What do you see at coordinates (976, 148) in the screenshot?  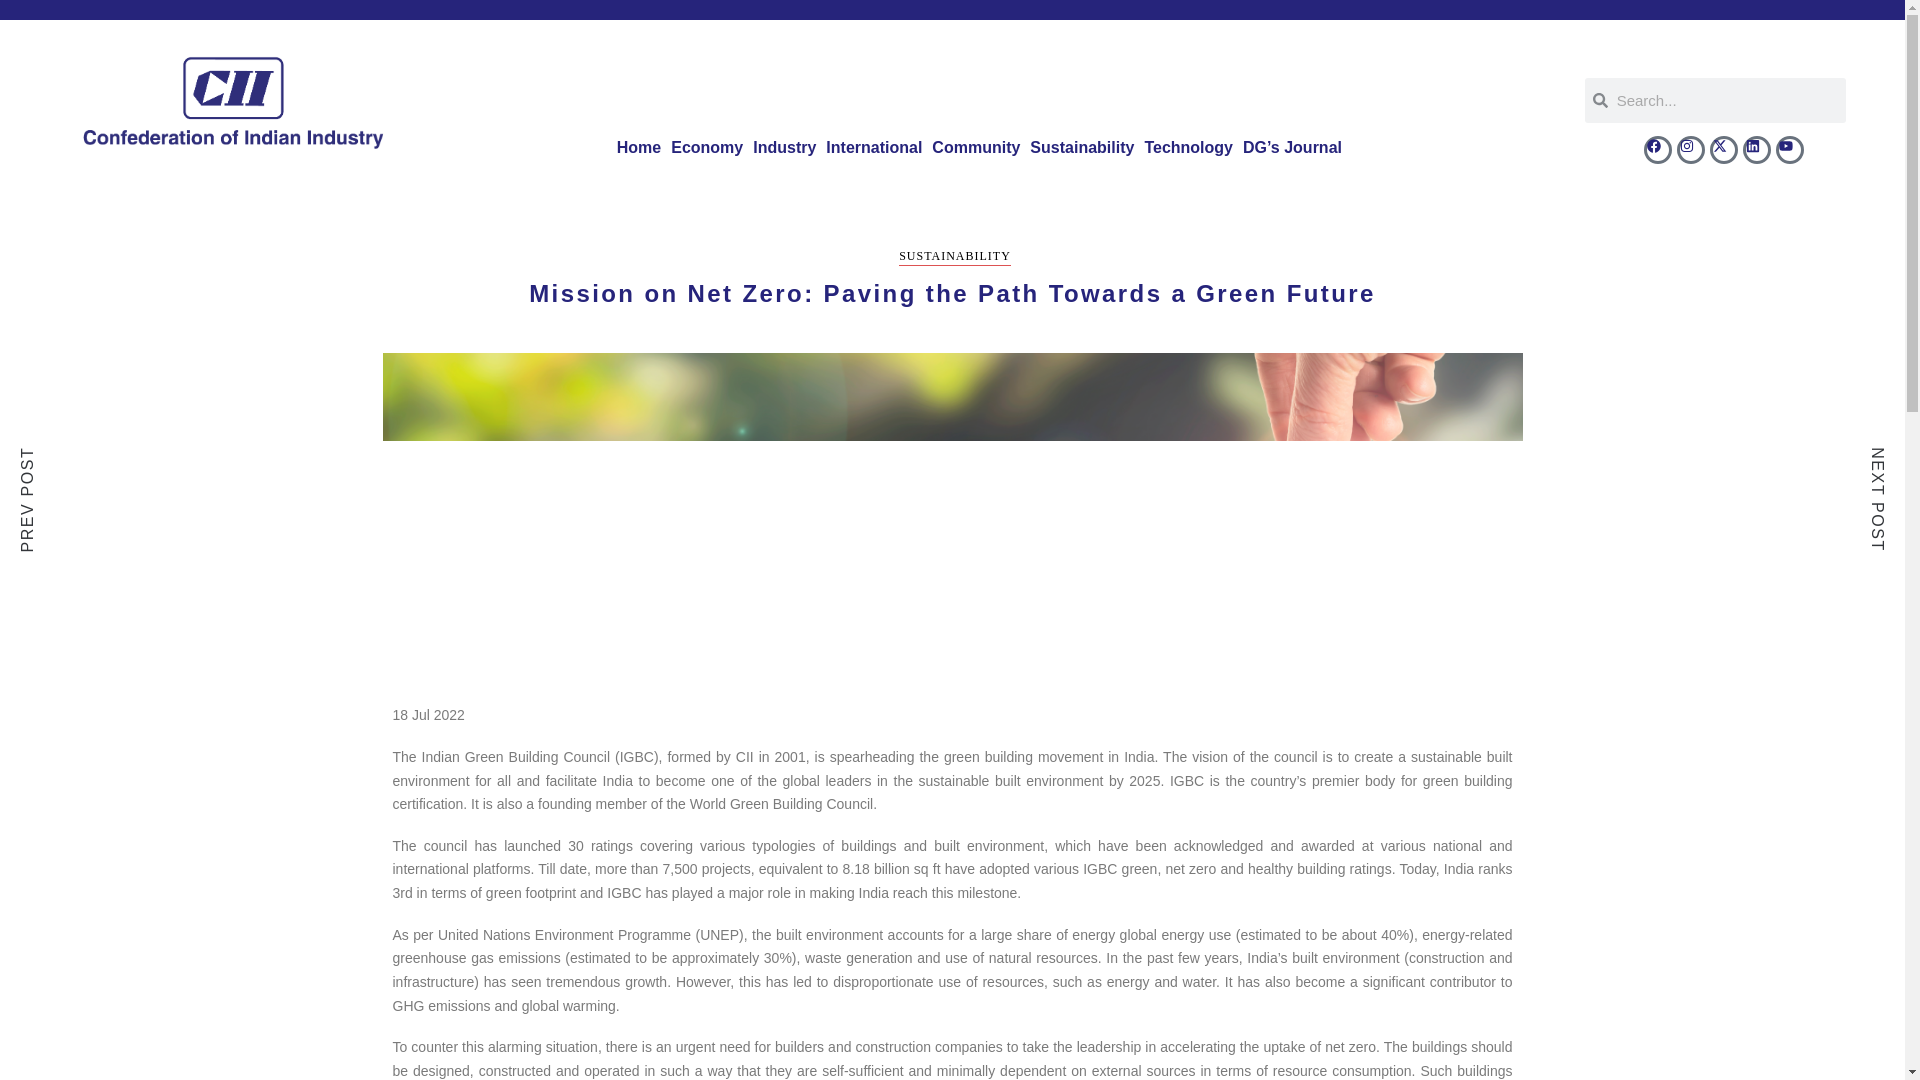 I see `Community` at bounding box center [976, 148].